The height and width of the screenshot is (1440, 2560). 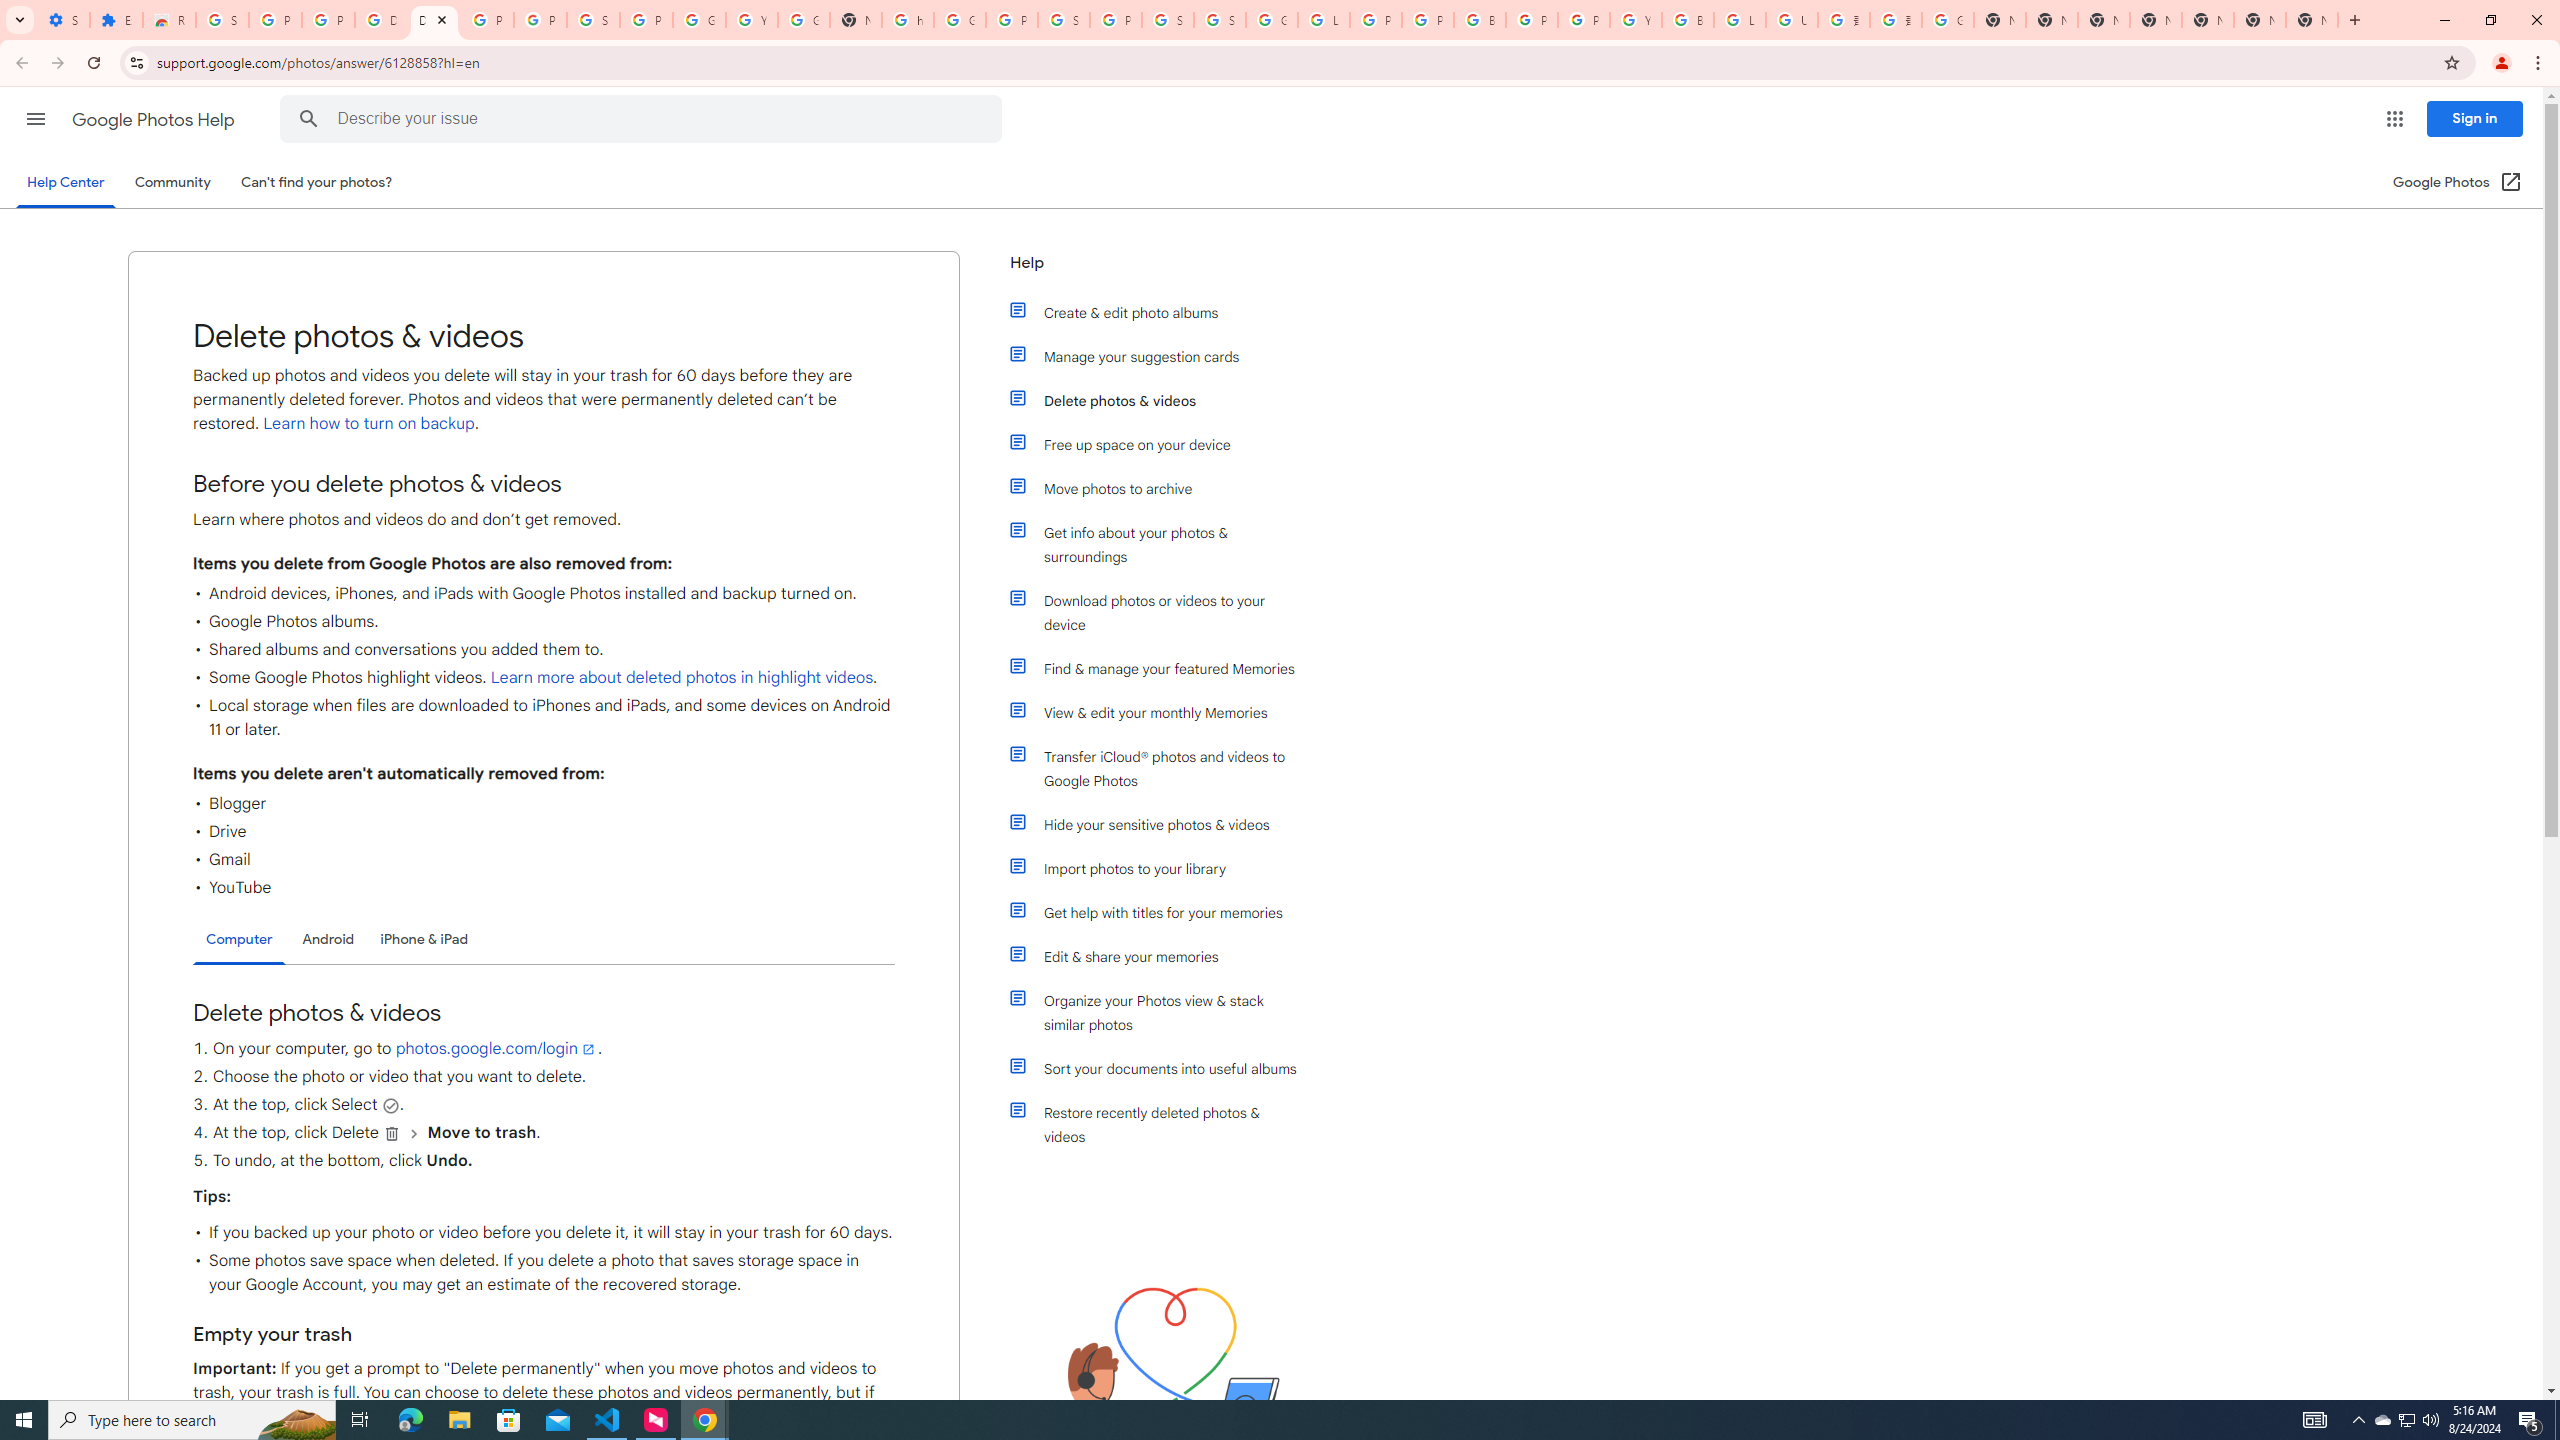 What do you see at coordinates (698, 20) in the screenshot?
I see `Google Account` at bounding box center [698, 20].